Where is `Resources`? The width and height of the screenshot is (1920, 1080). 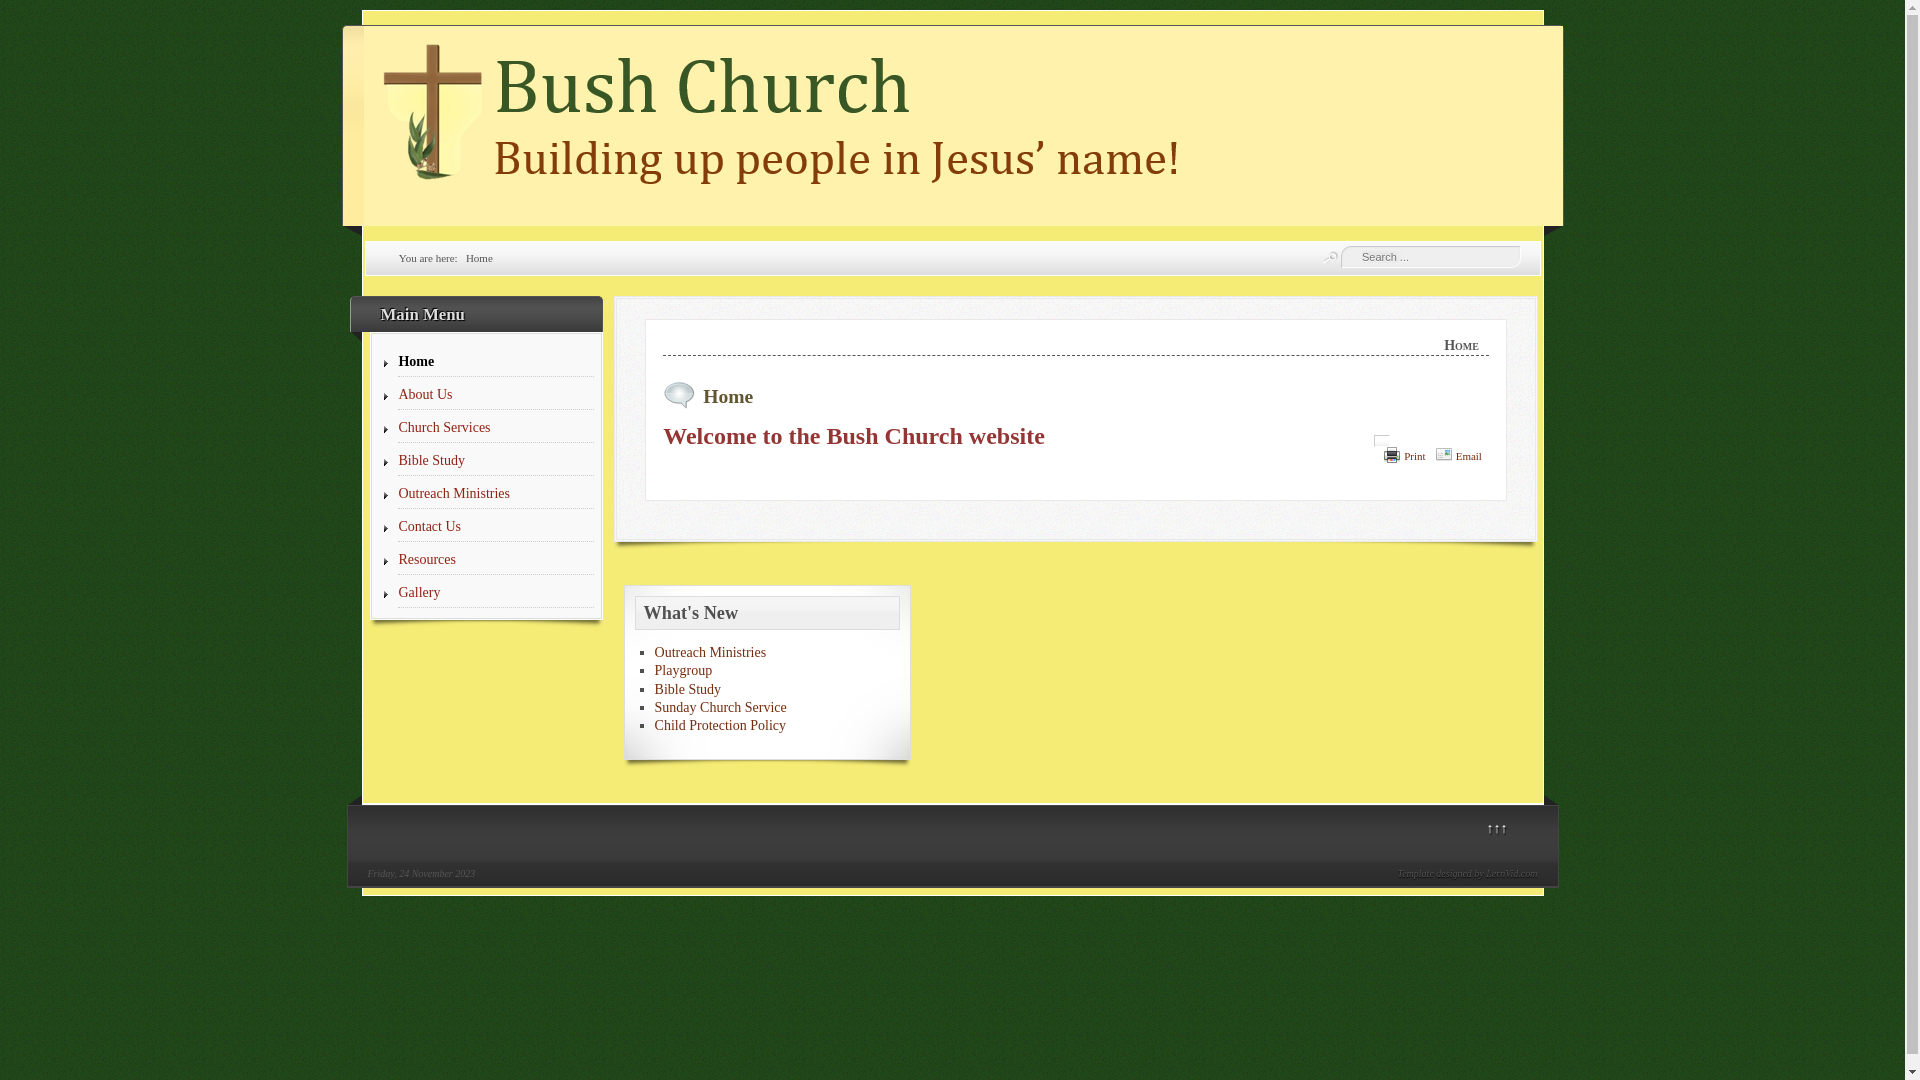 Resources is located at coordinates (496, 560).